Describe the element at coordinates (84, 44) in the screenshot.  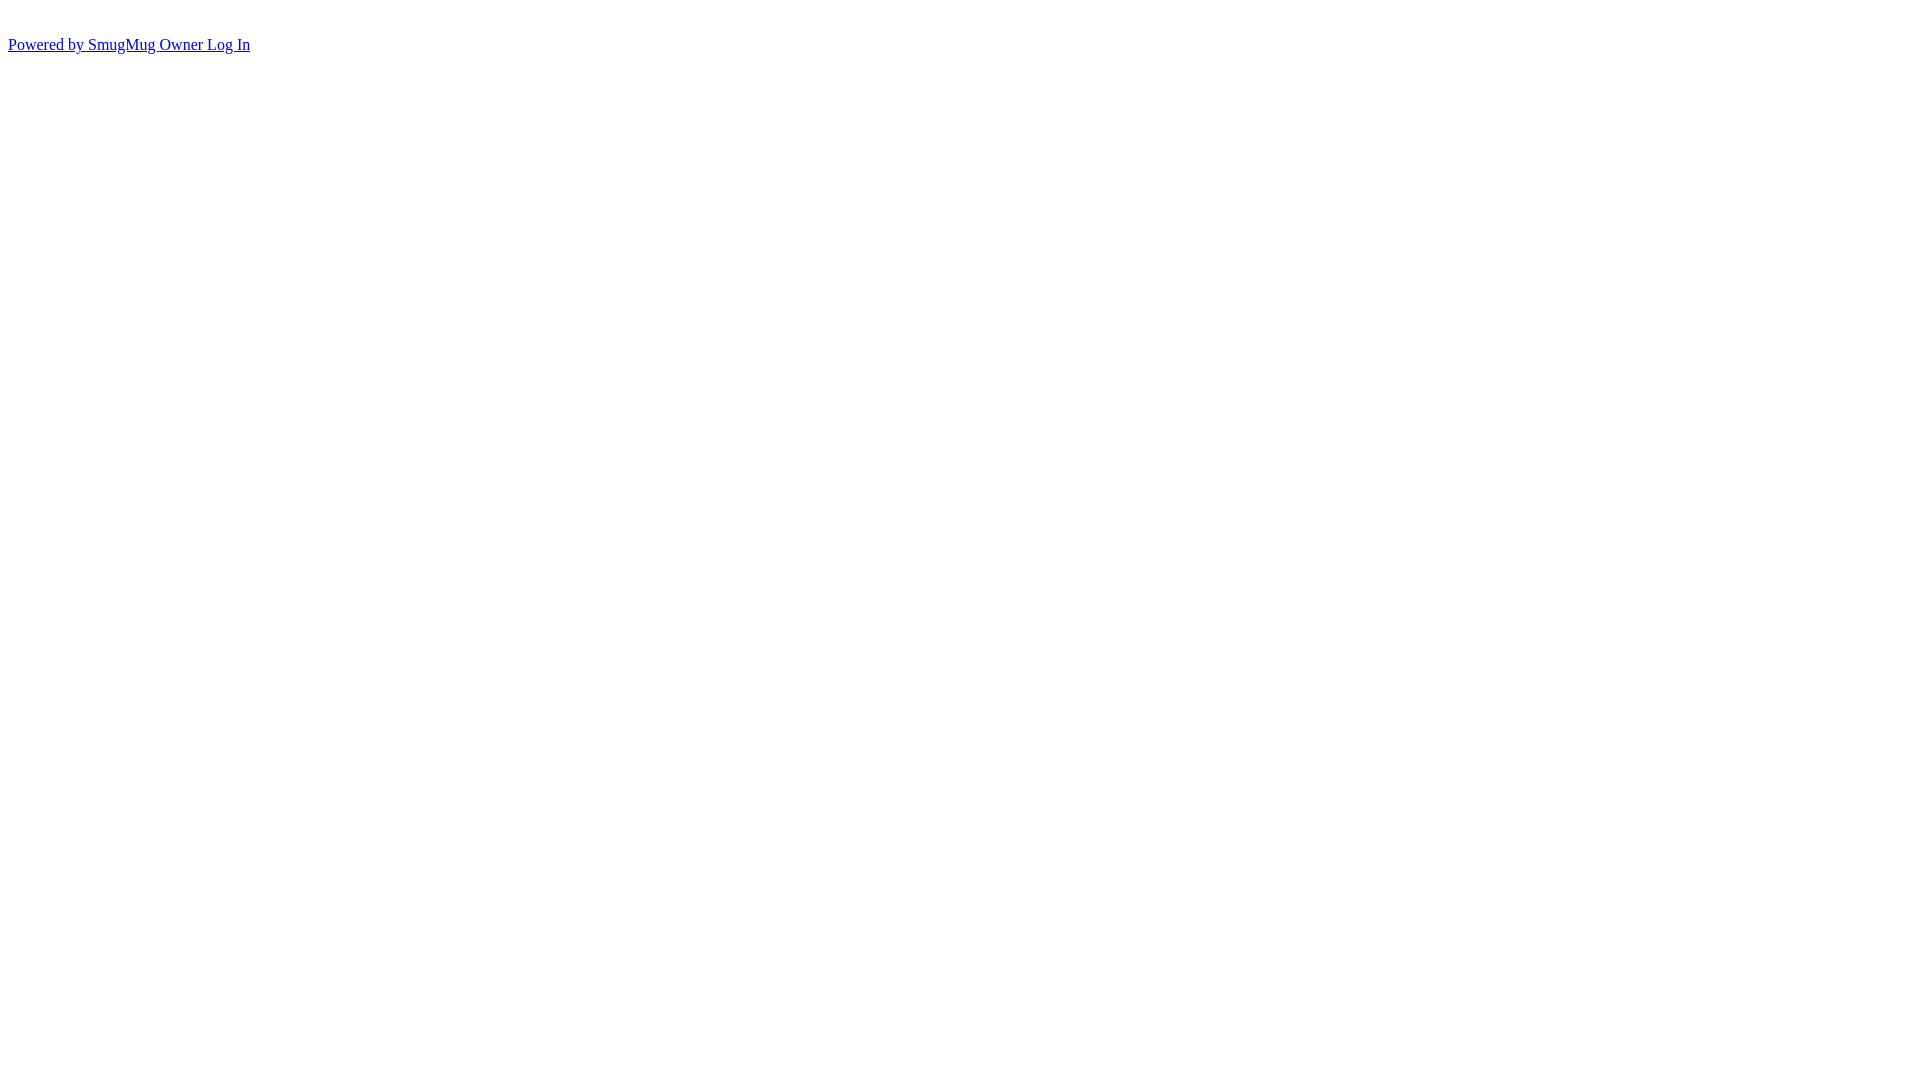
I see `Powered by SmugMug` at that location.